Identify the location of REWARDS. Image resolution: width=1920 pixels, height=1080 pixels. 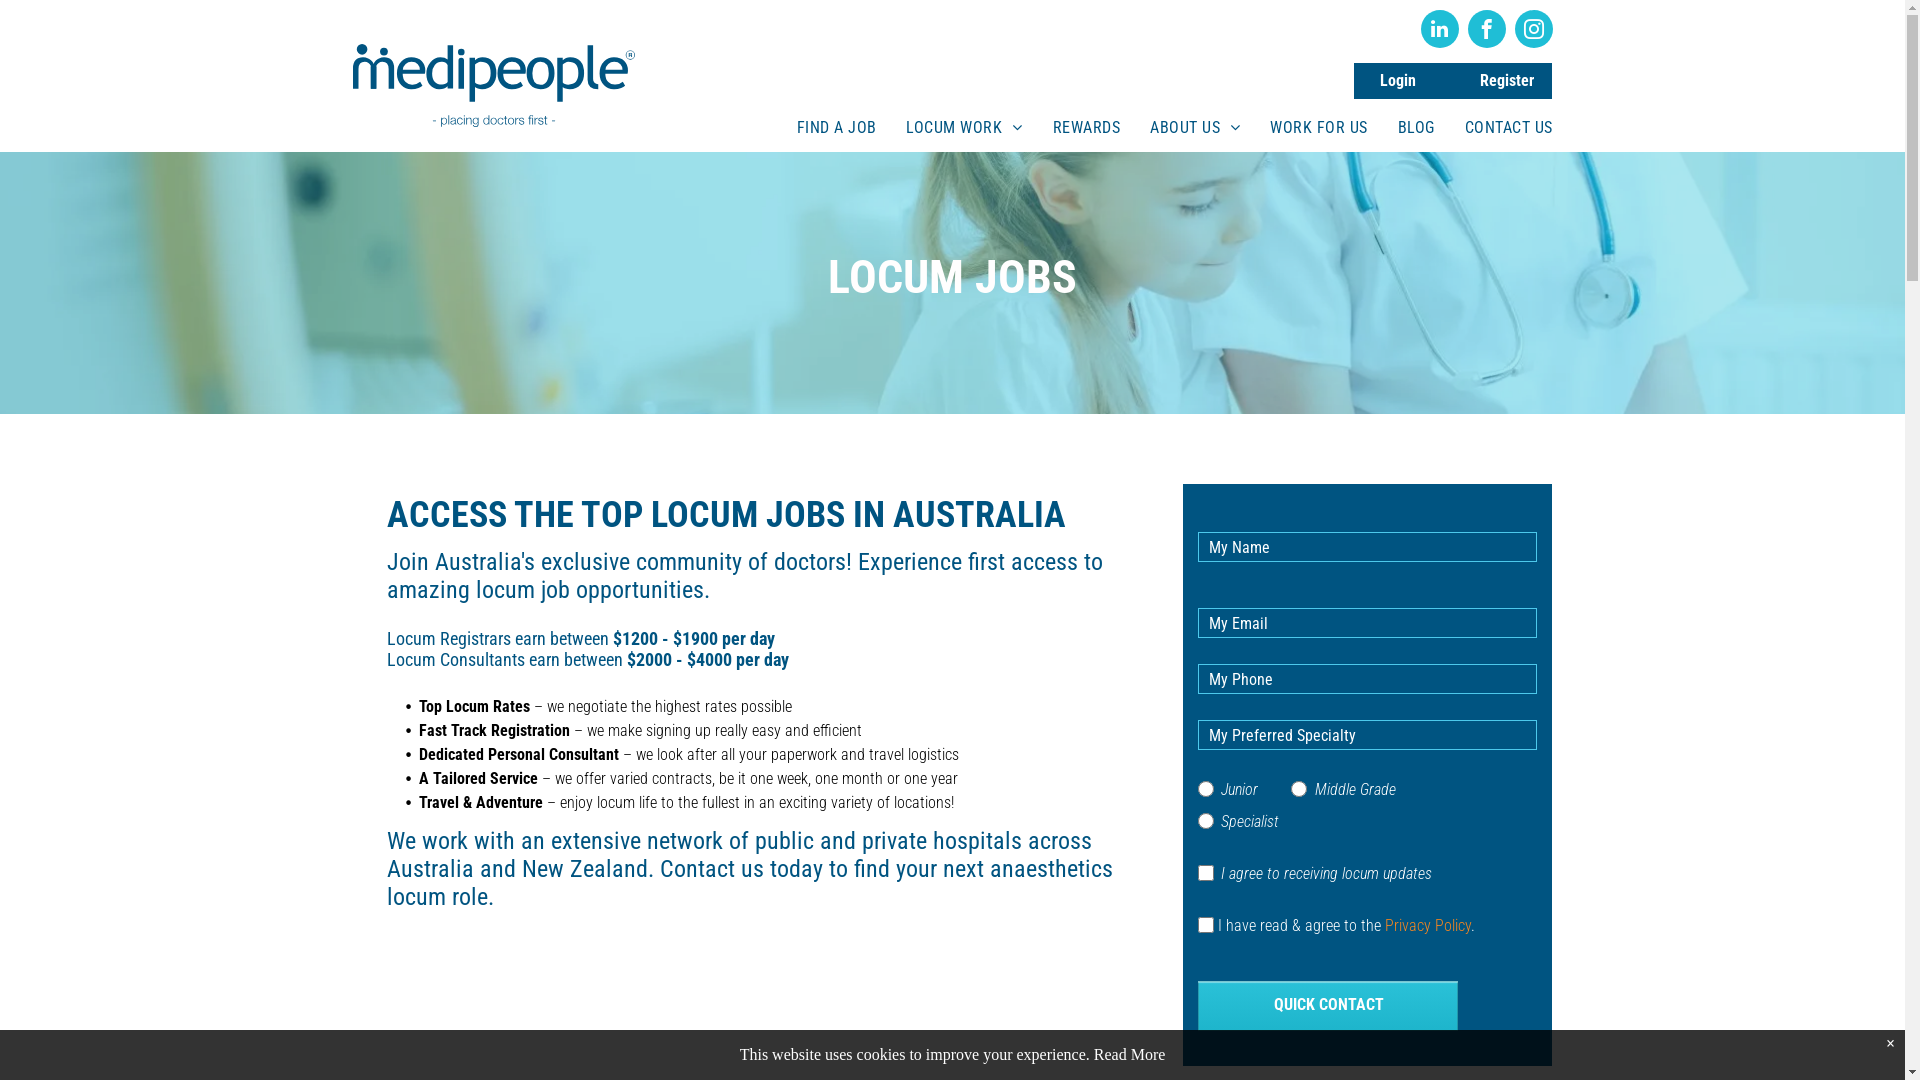
(1086, 128).